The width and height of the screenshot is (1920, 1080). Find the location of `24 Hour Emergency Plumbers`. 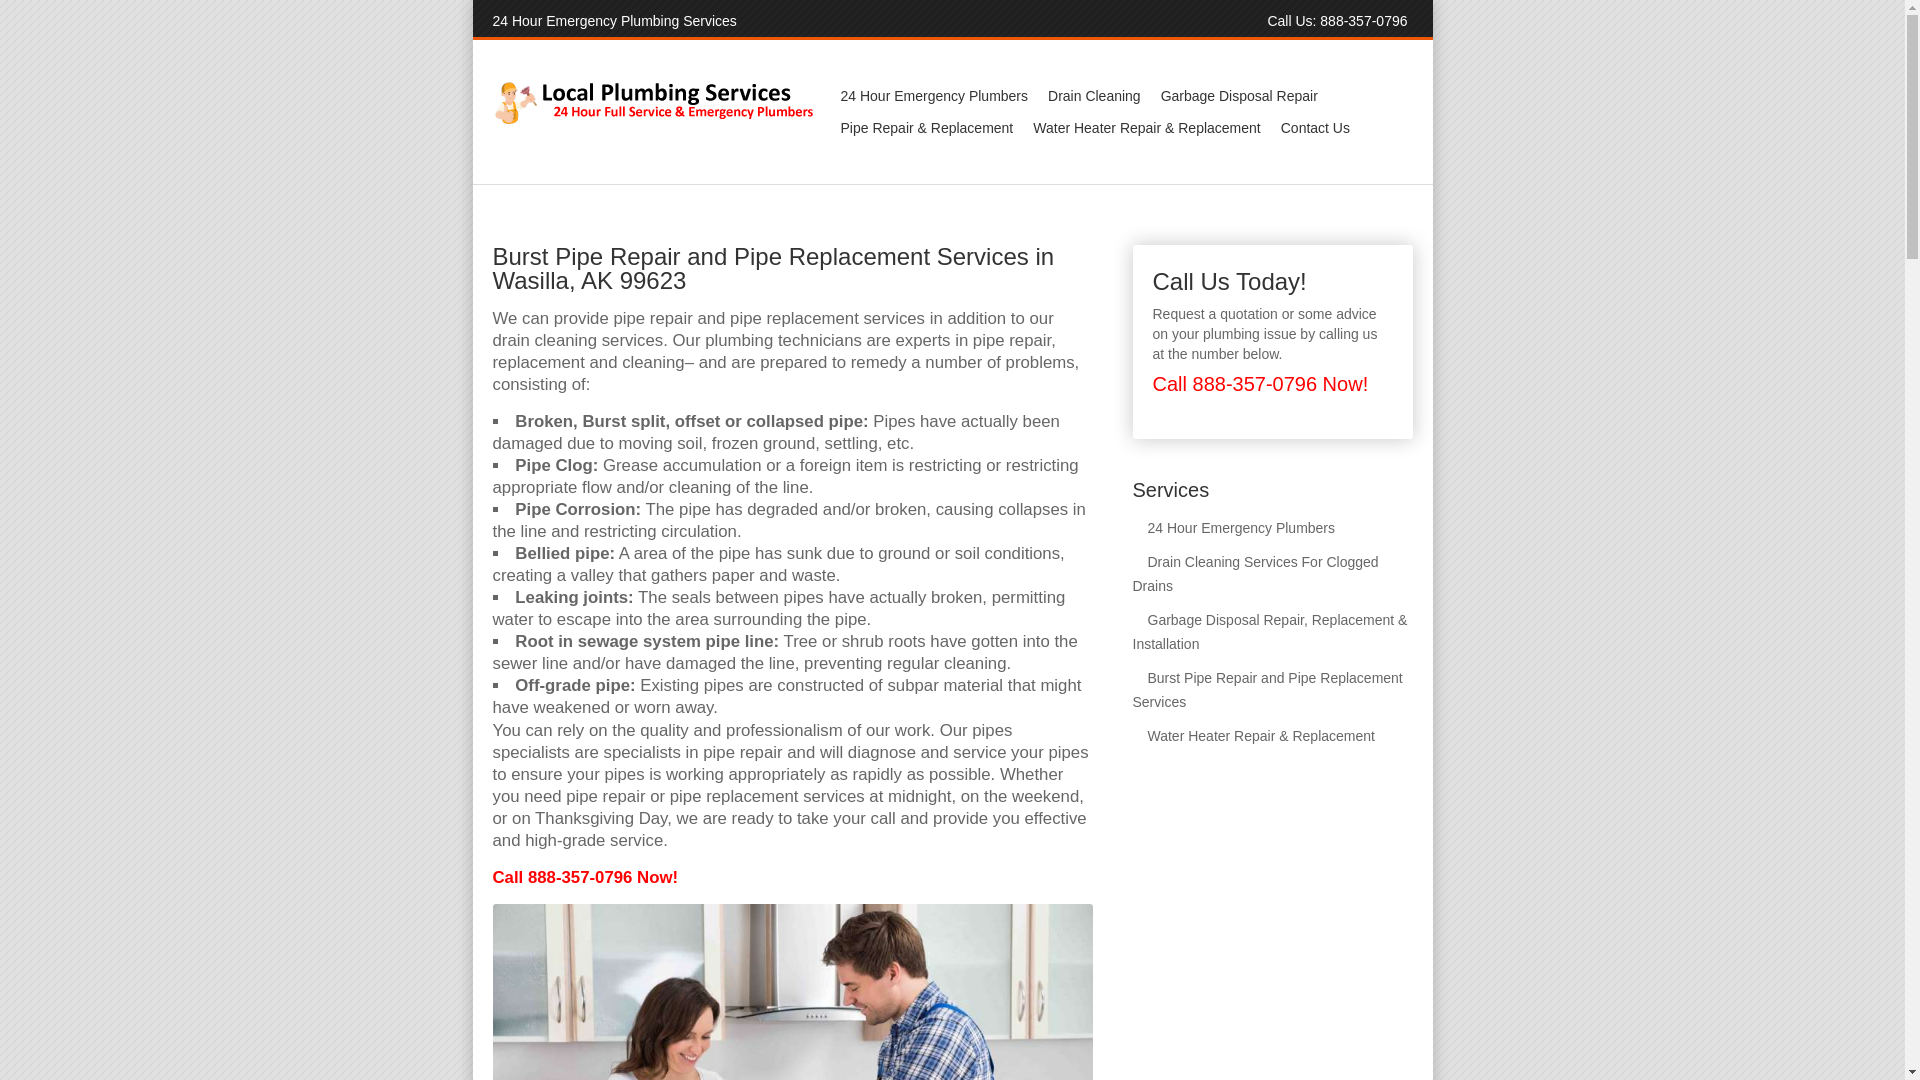

24 Hour Emergency Plumbers is located at coordinates (934, 96).